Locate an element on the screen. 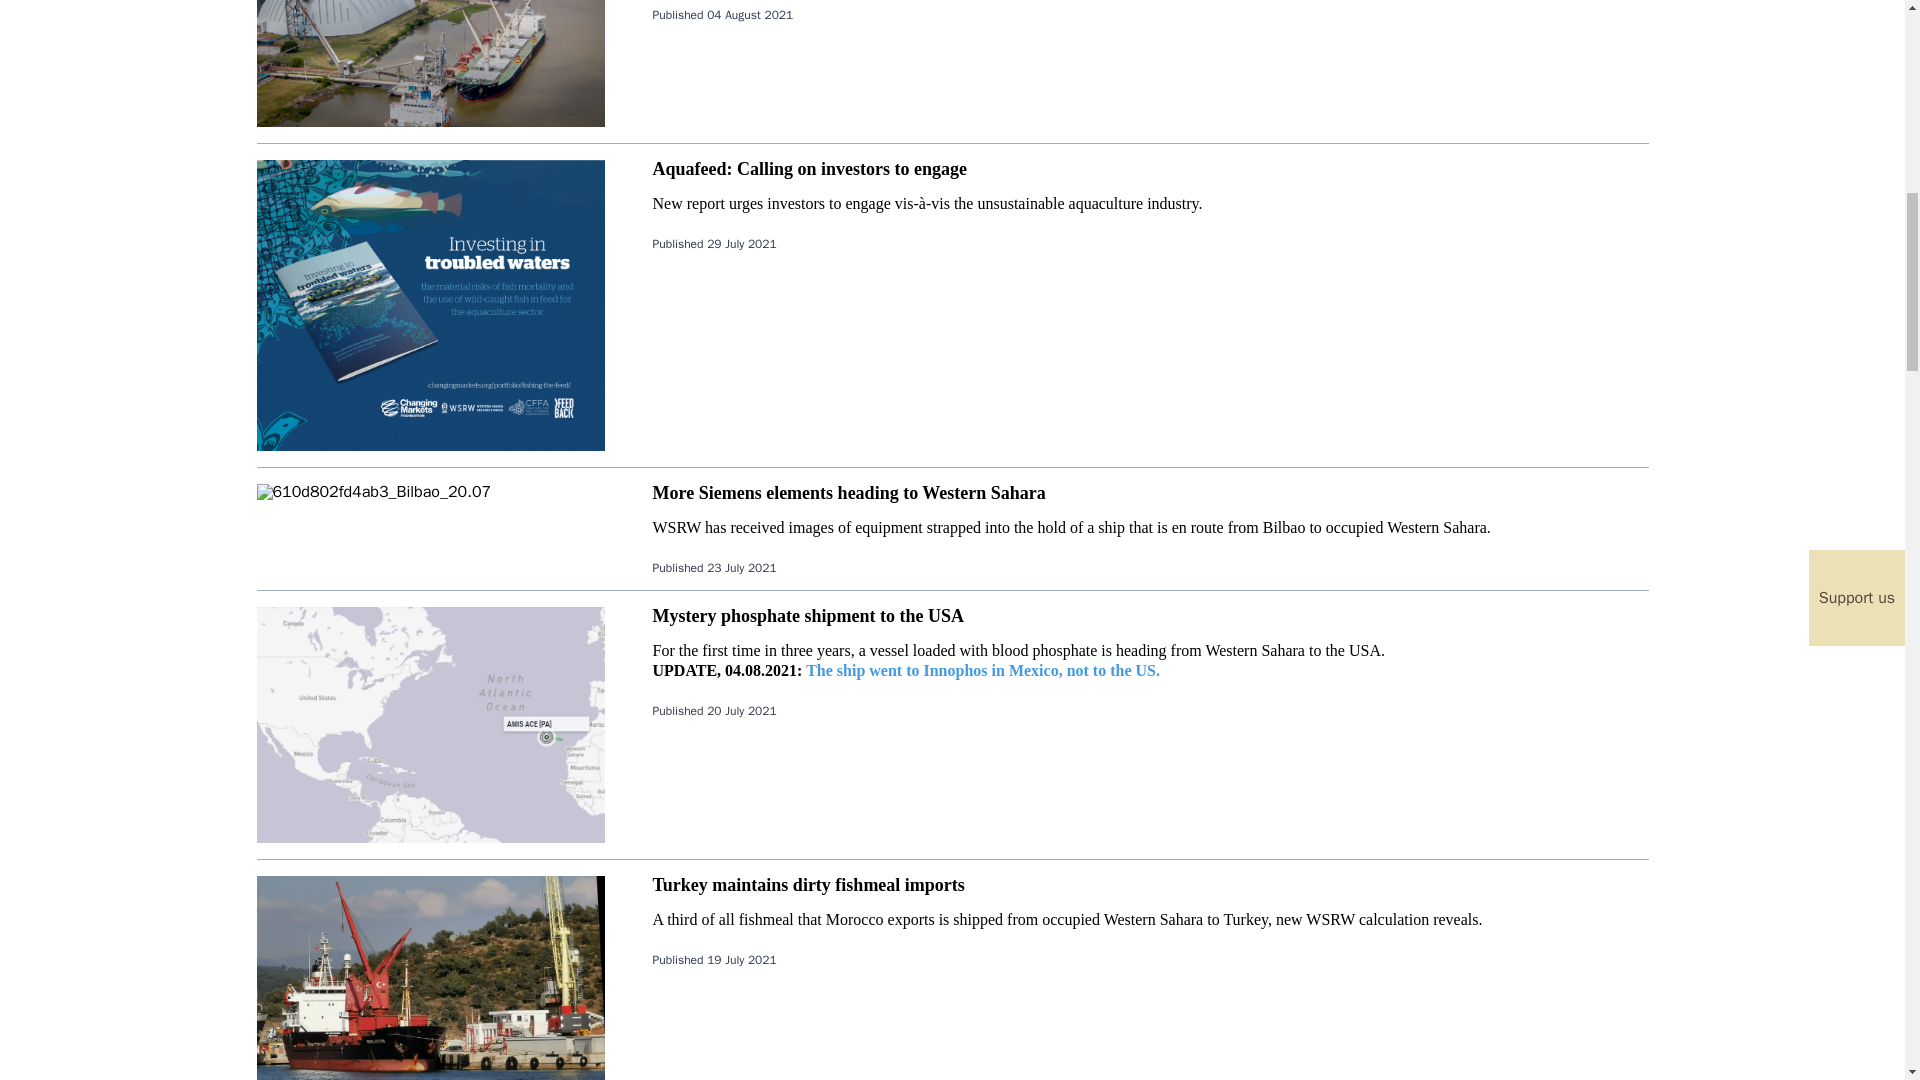 The height and width of the screenshot is (1080, 1920). More Siemens elements heading to Western Sahara is located at coordinates (848, 492).